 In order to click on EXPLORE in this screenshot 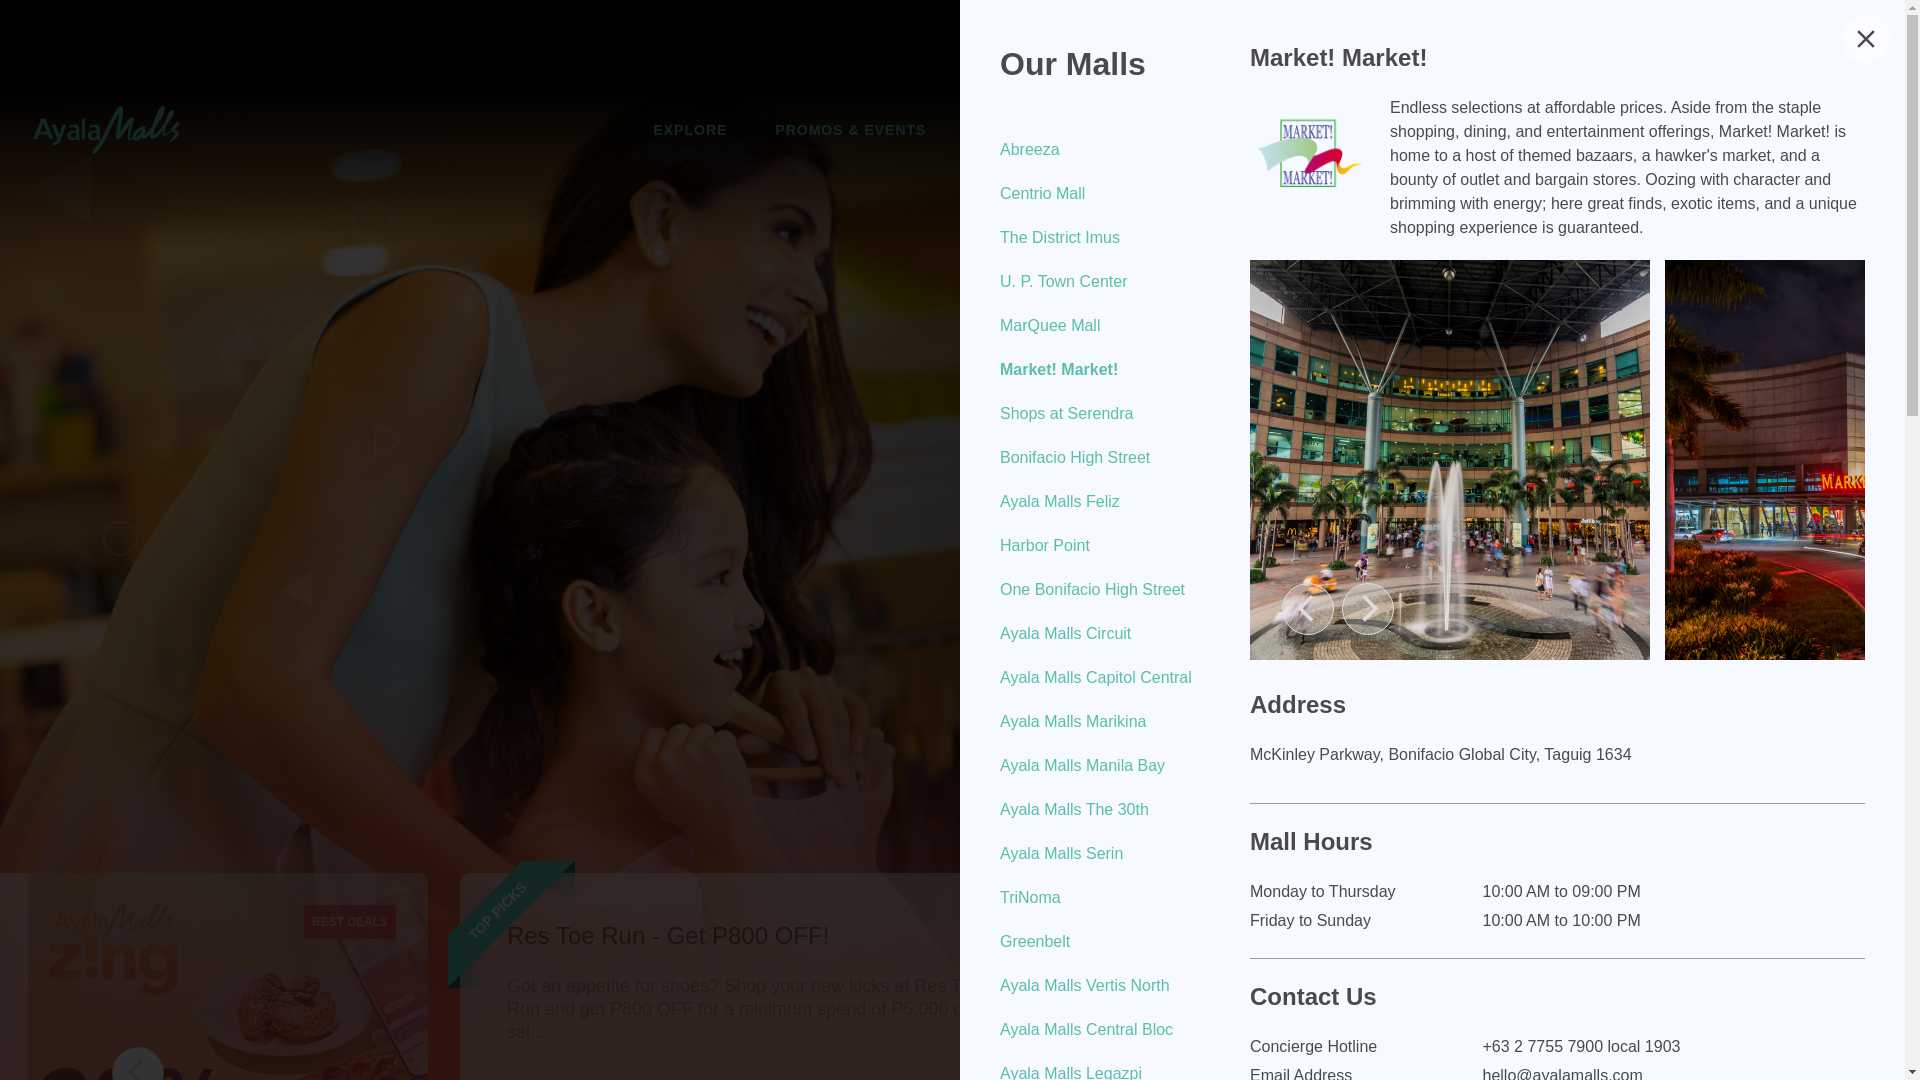, I will do `click(690, 129)`.